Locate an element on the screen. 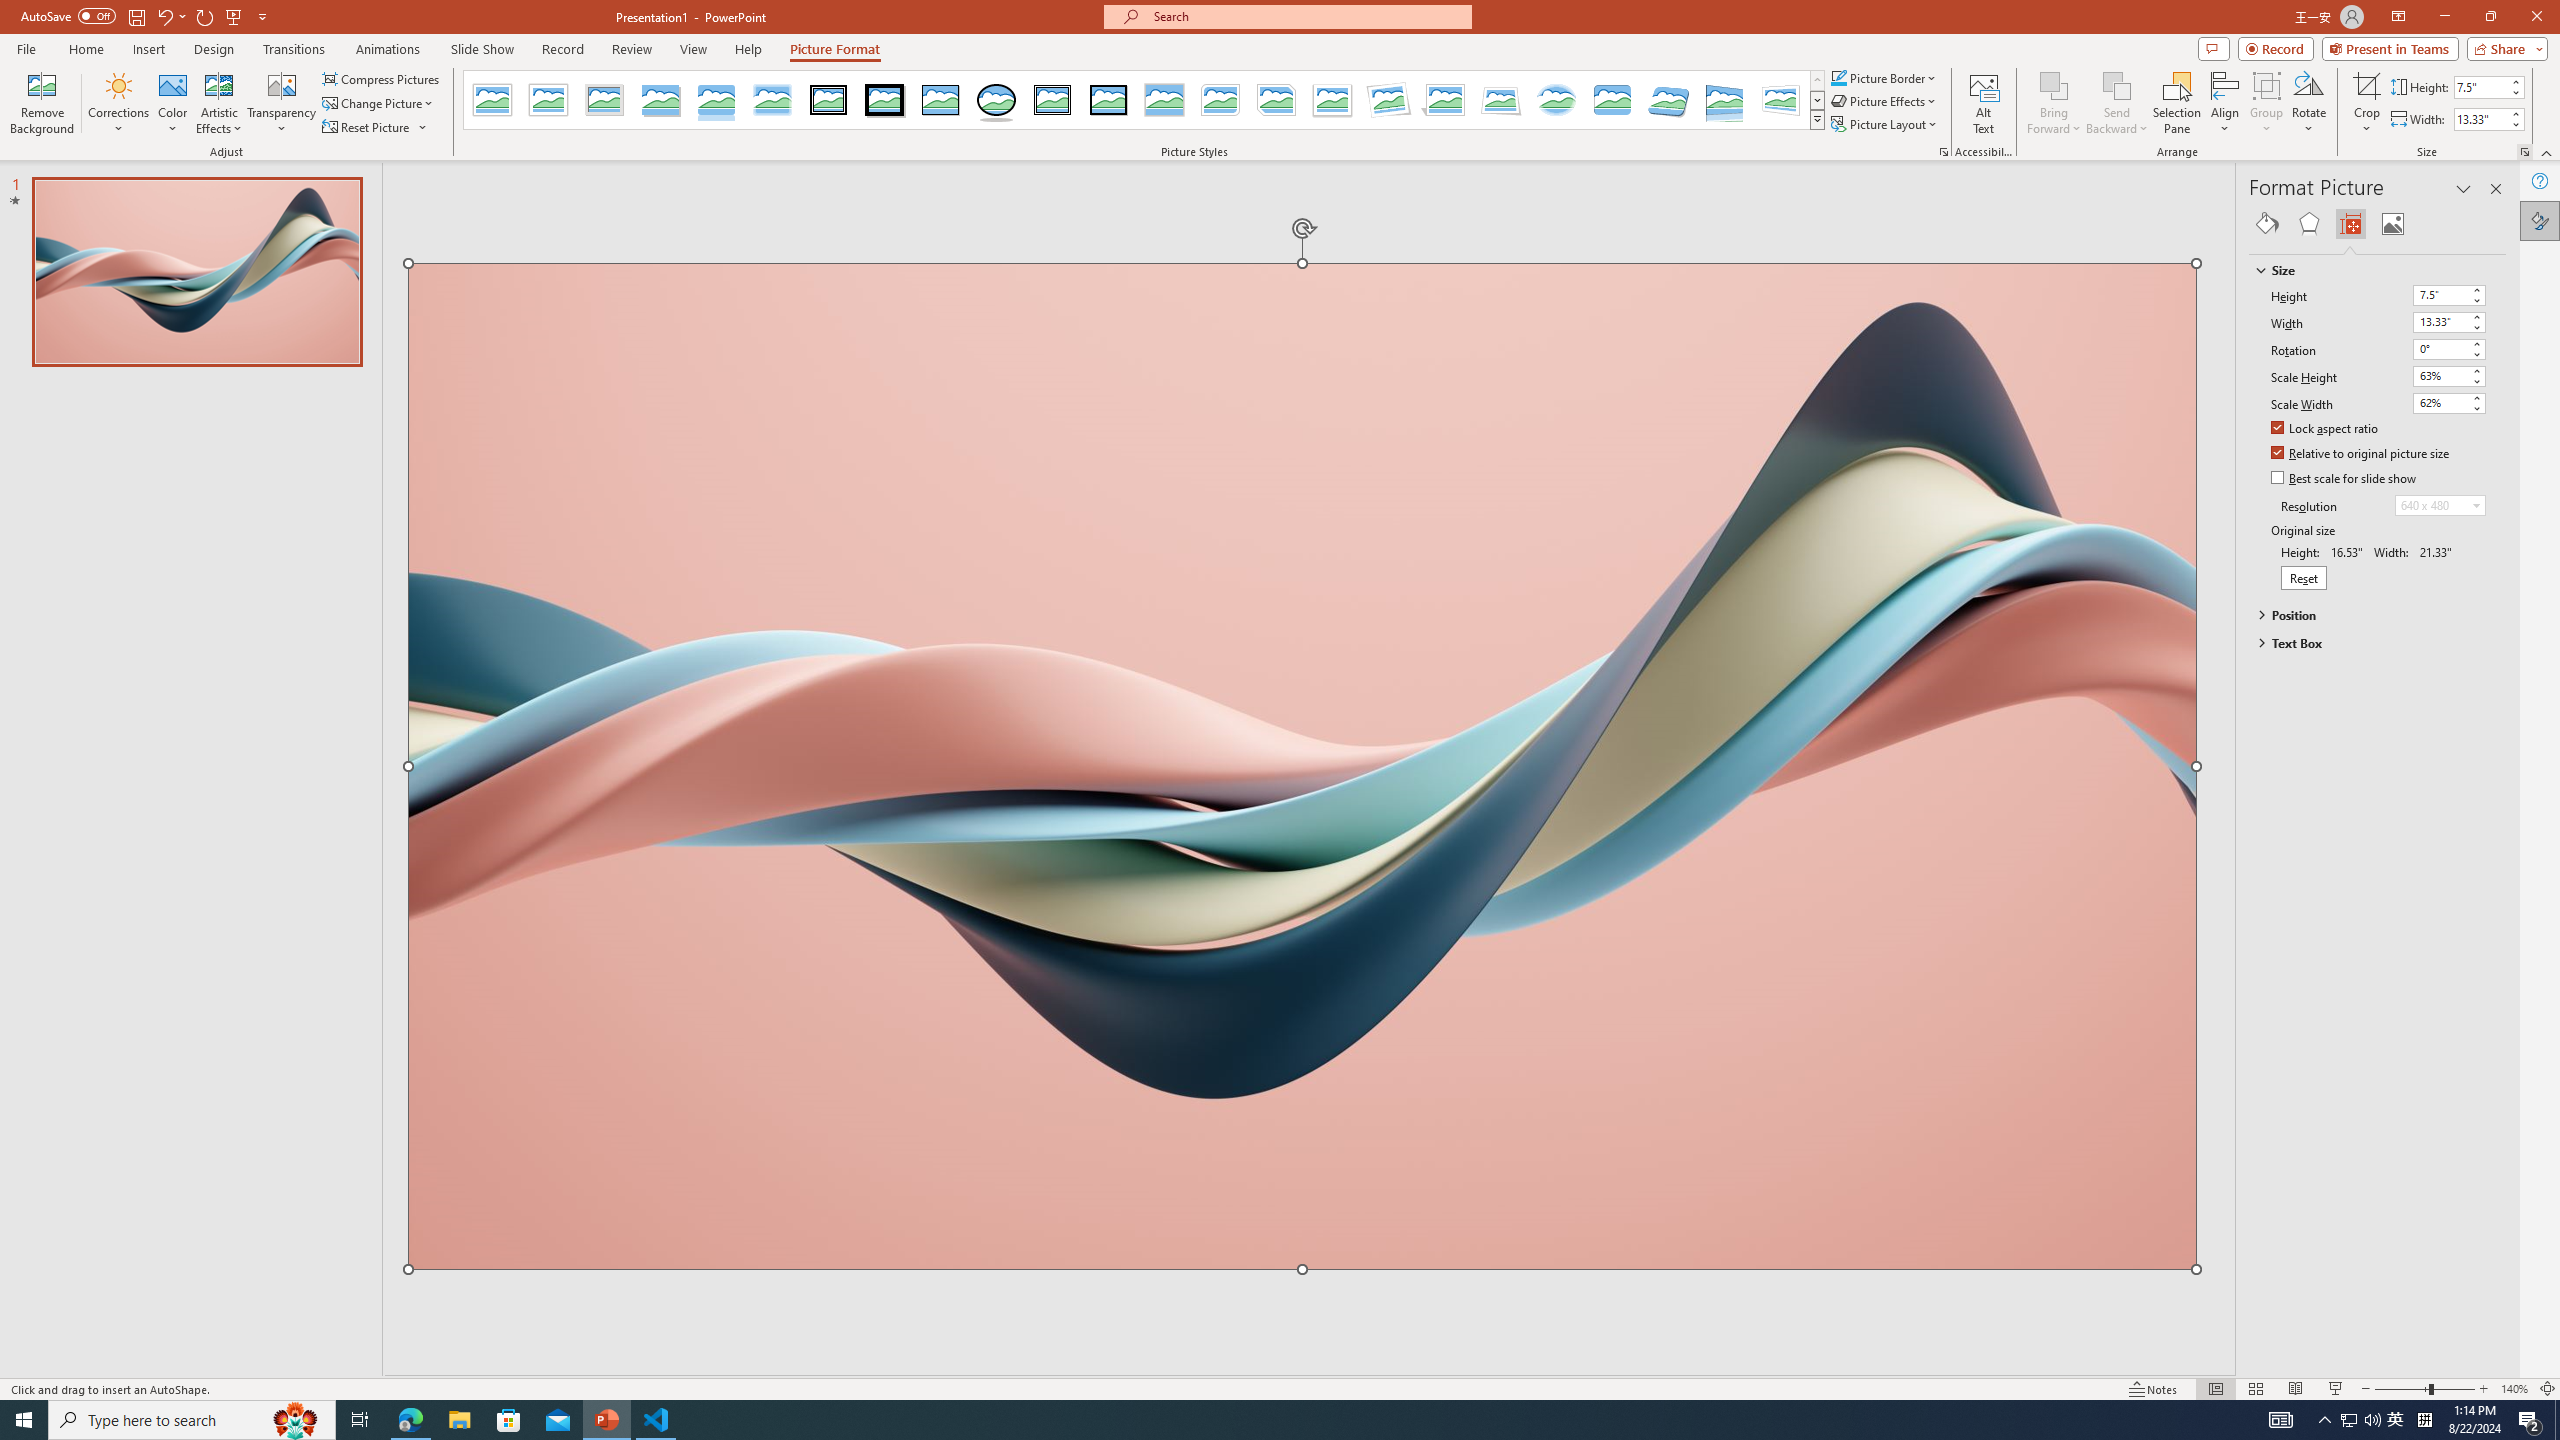 Image resolution: width=2560 pixels, height=1440 pixels. Reflected Rounded Rectangle is located at coordinates (716, 100).